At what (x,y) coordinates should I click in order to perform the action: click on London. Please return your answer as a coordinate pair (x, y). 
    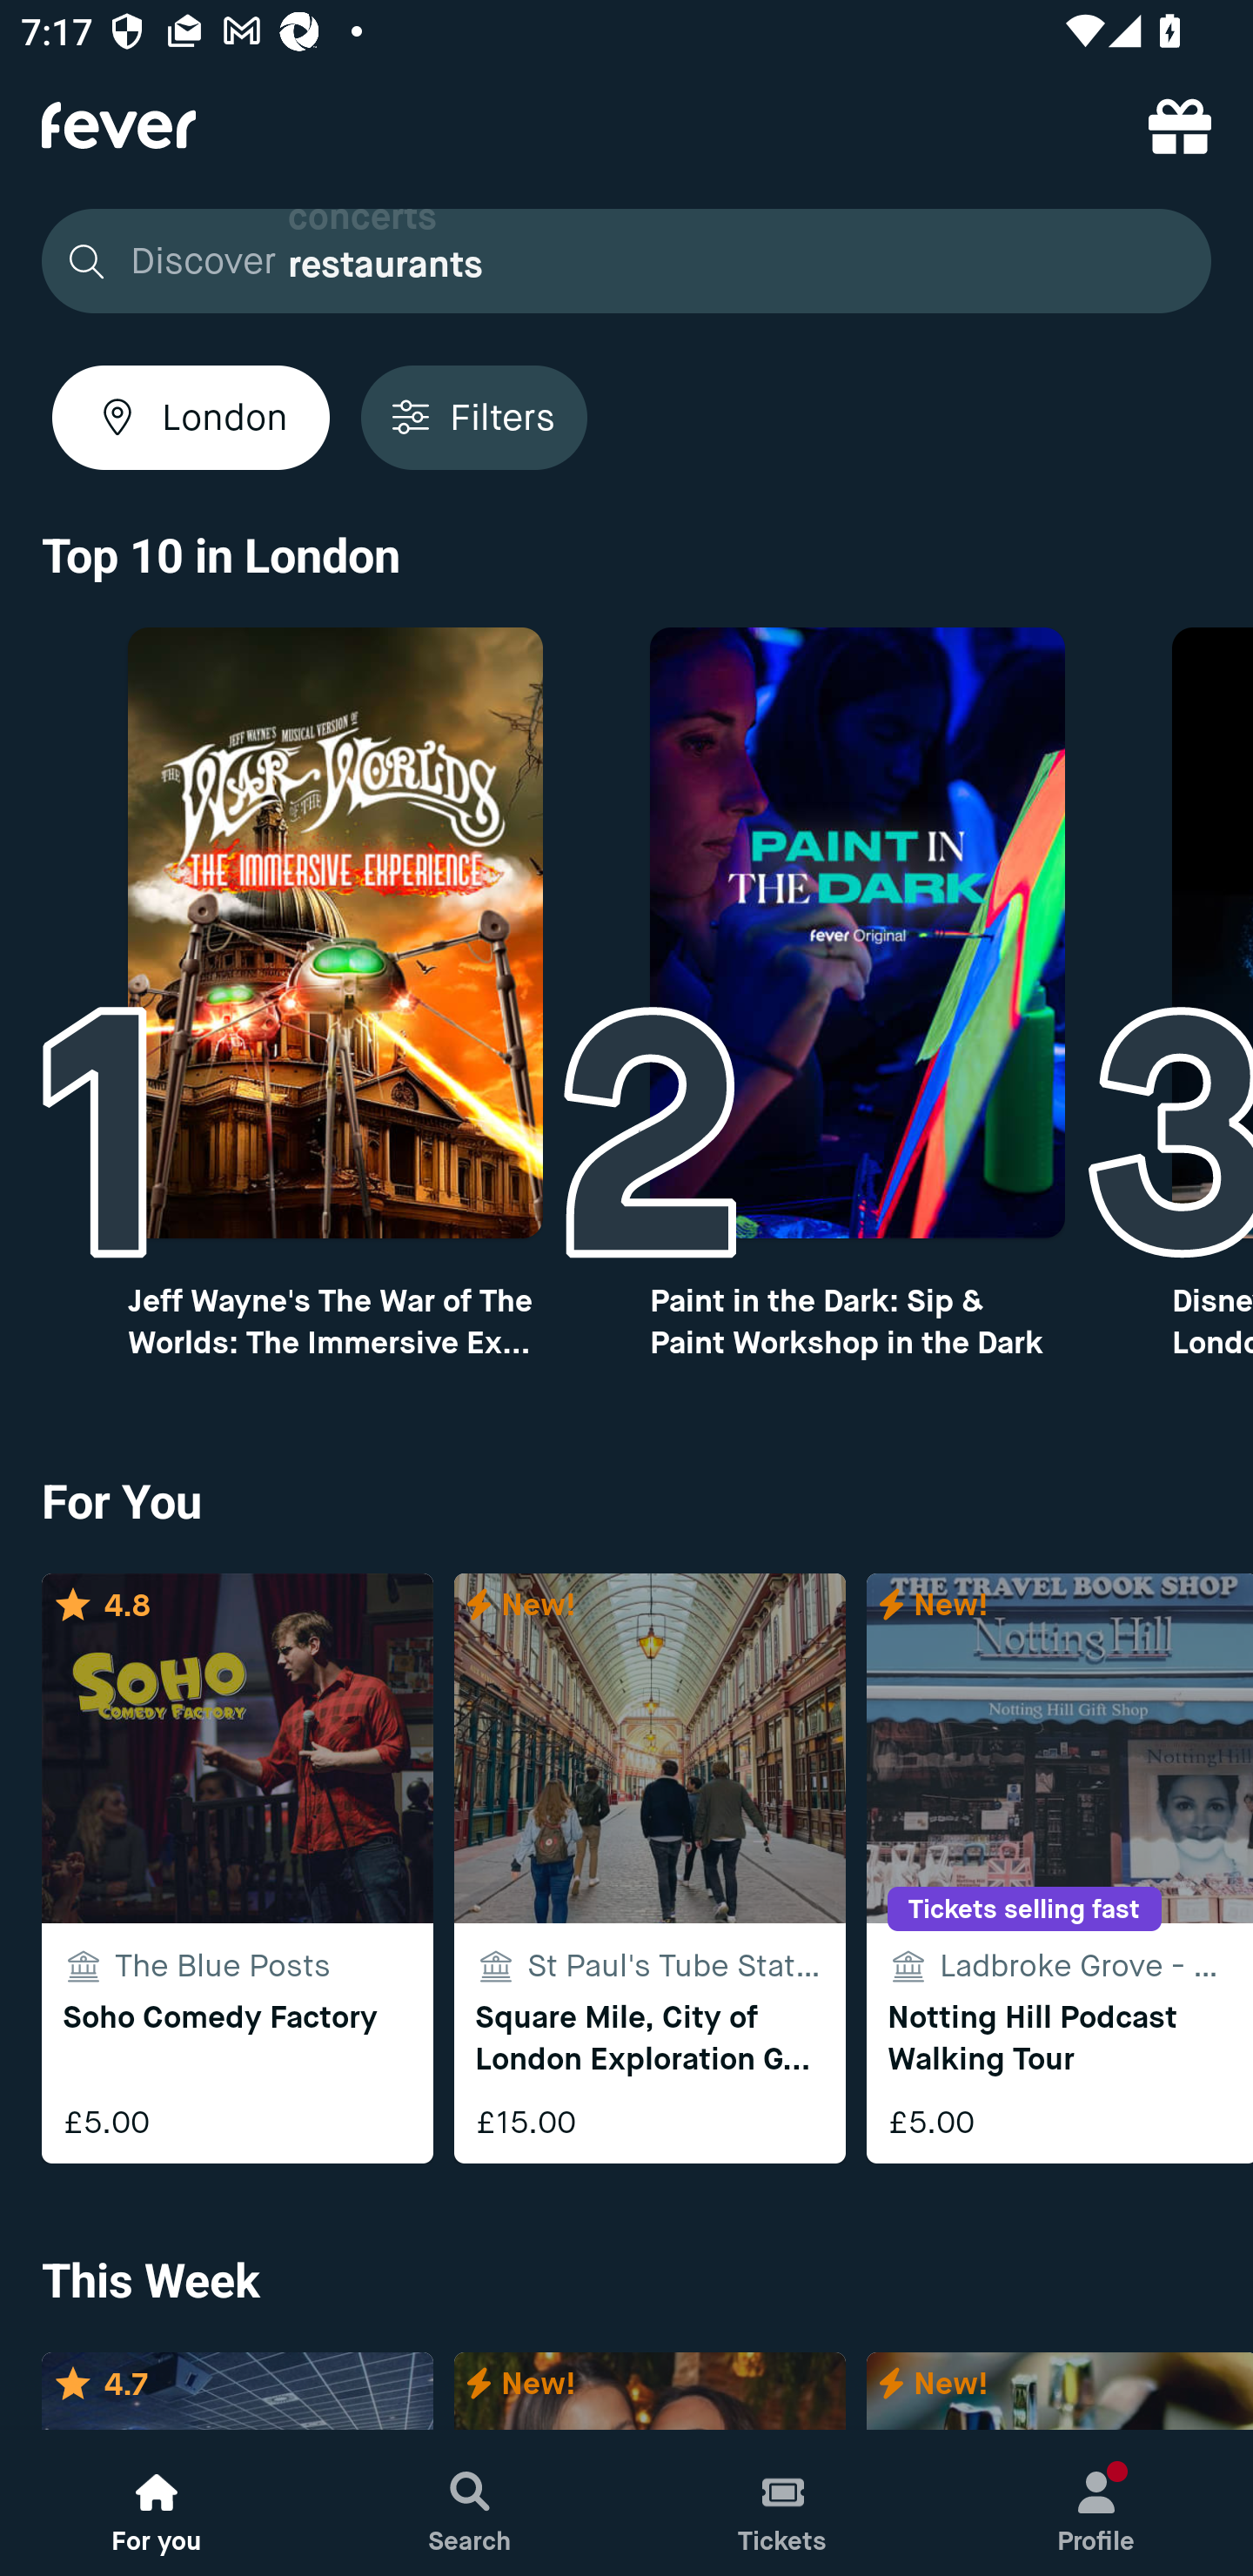
    Looking at the image, I should click on (191, 417).